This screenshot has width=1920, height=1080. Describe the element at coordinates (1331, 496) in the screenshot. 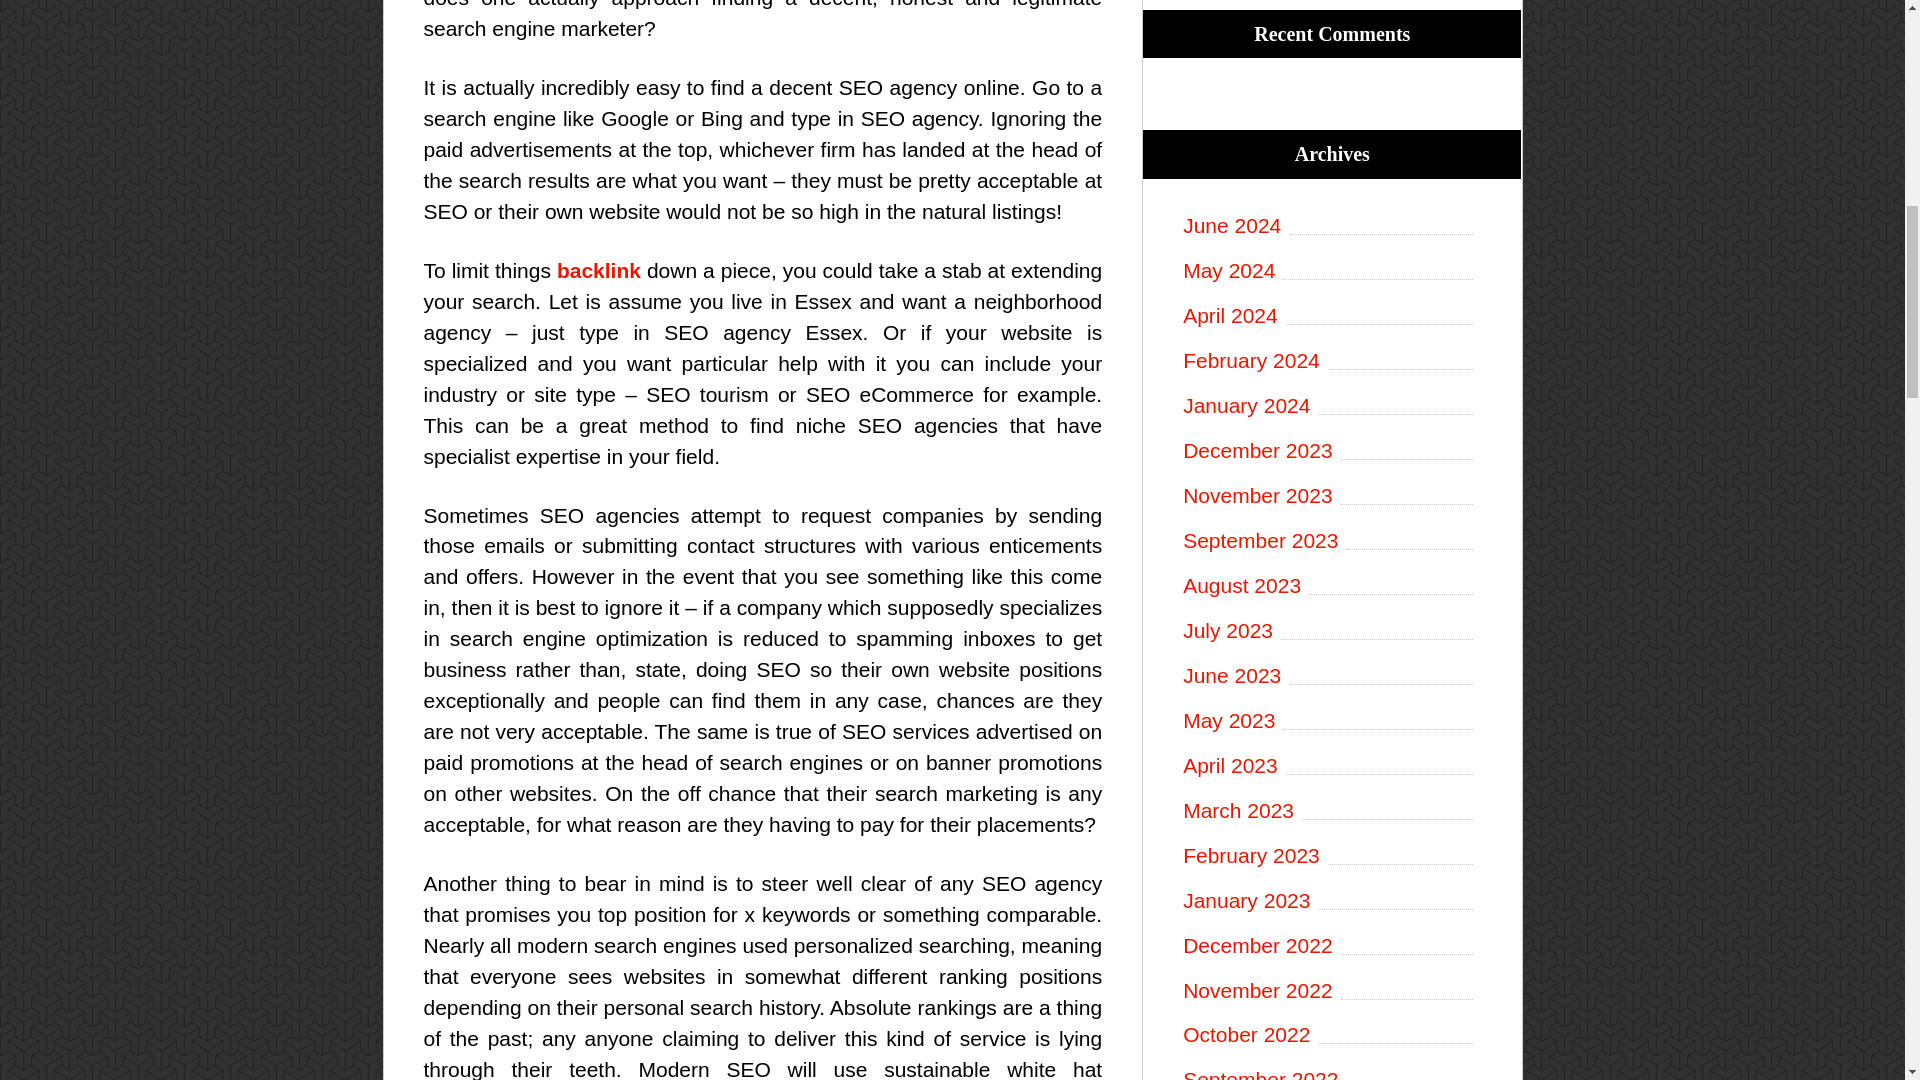

I see `November 2023` at that location.